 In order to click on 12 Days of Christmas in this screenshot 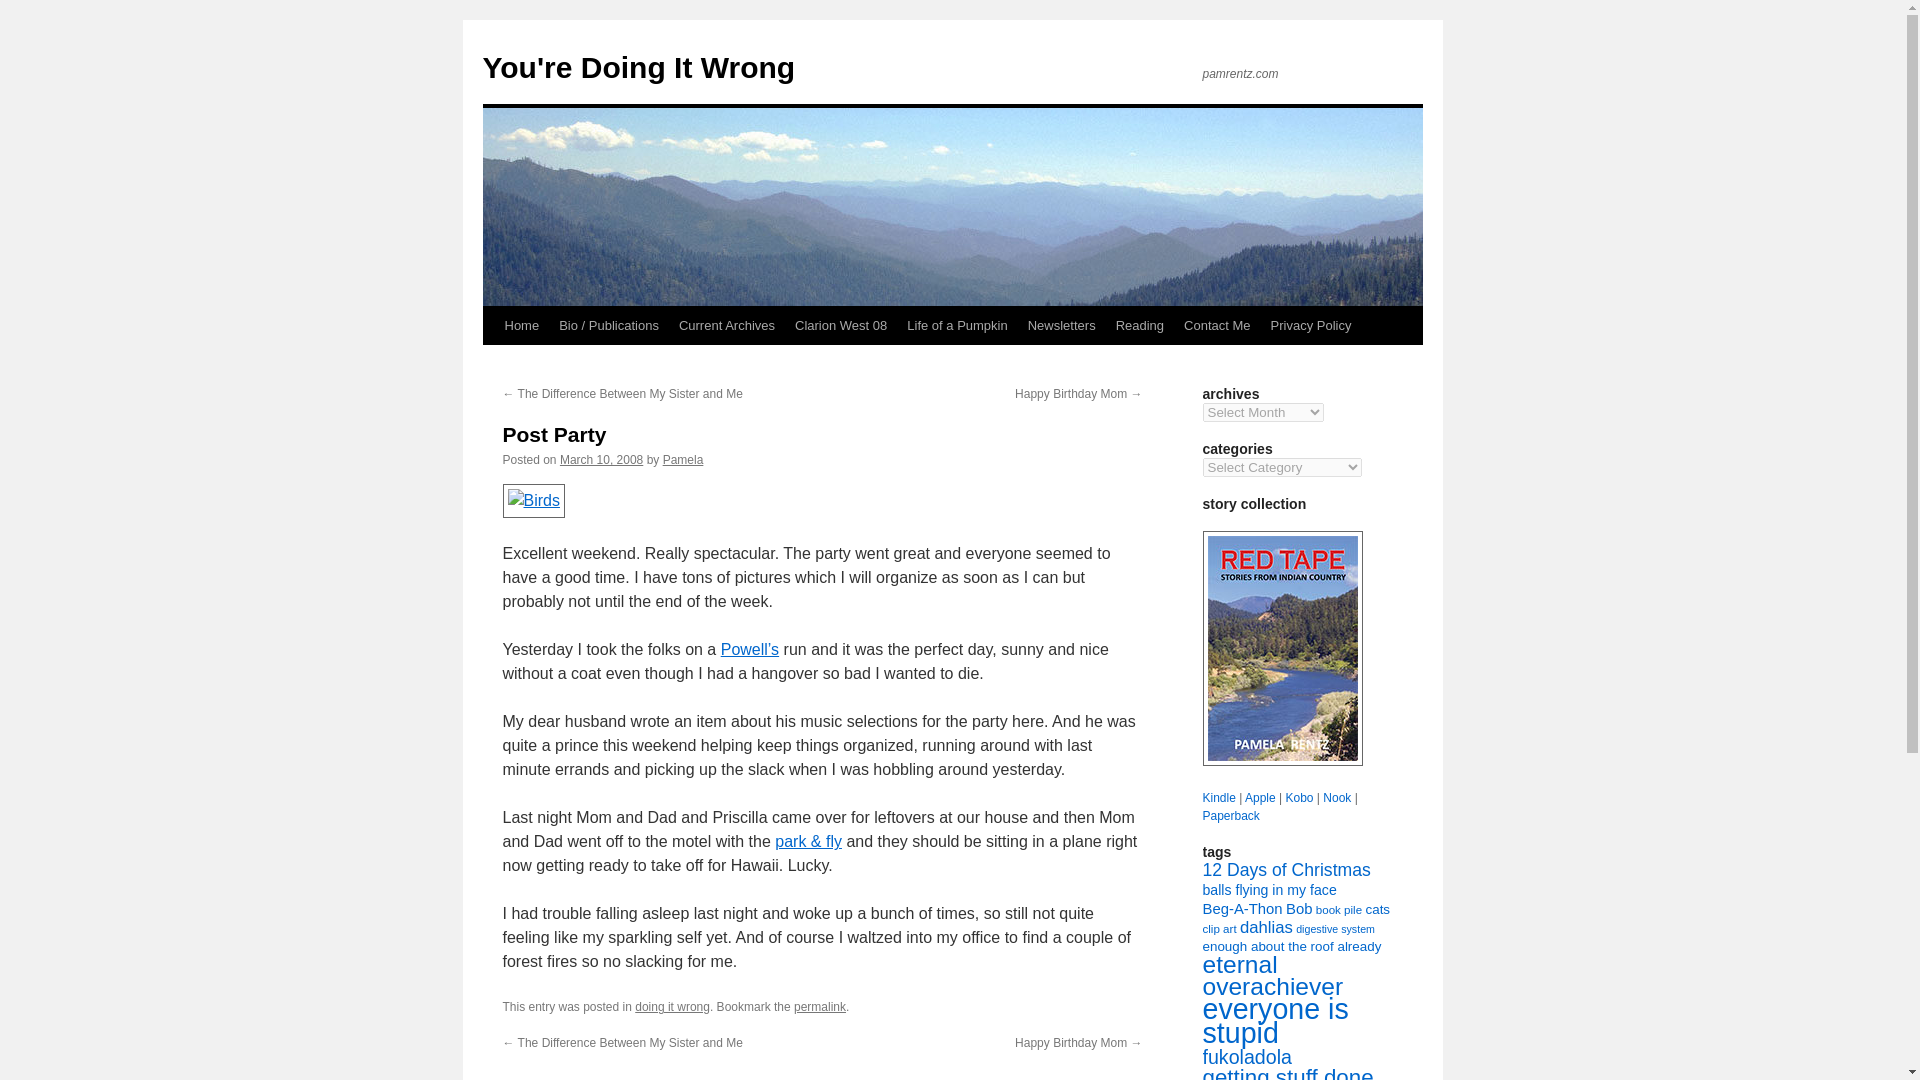, I will do `click(1286, 870)`.